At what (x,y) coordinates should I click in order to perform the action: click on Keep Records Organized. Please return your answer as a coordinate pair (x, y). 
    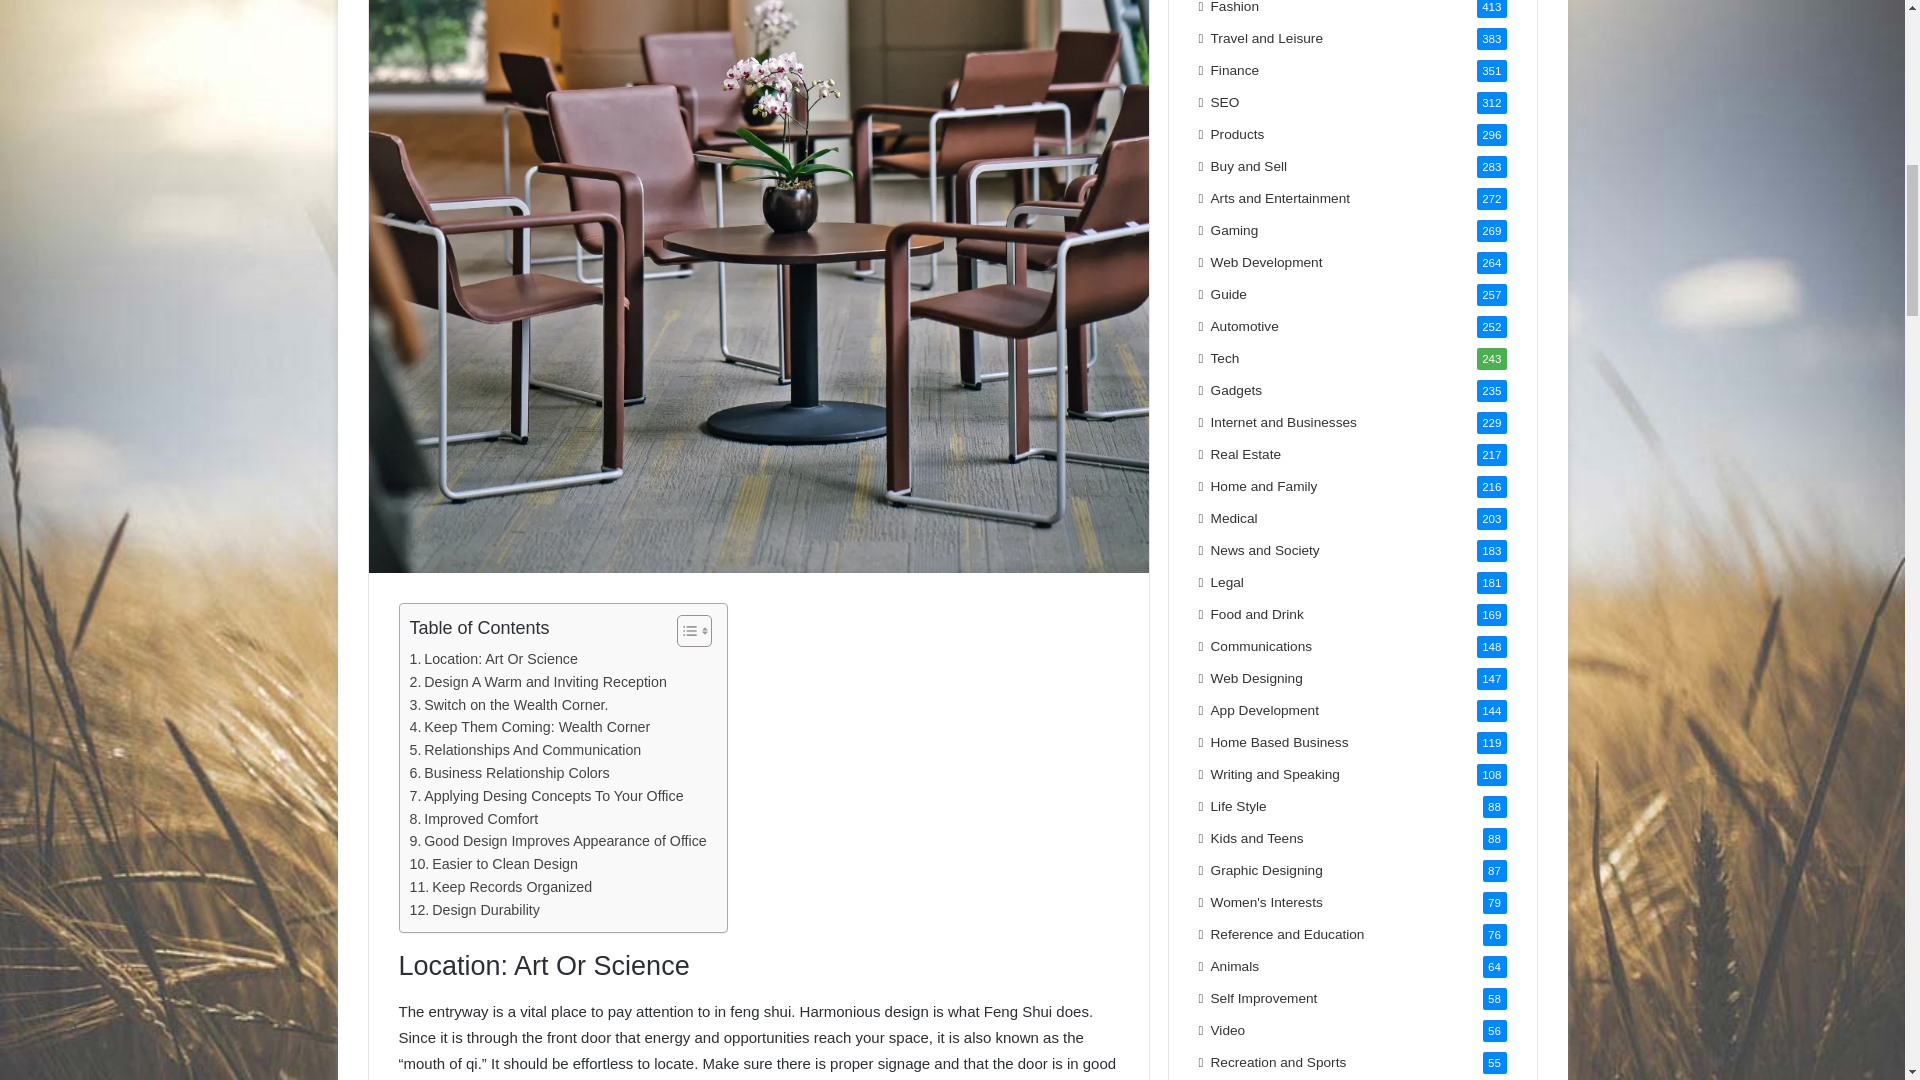
    Looking at the image, I should click on (502, 886).